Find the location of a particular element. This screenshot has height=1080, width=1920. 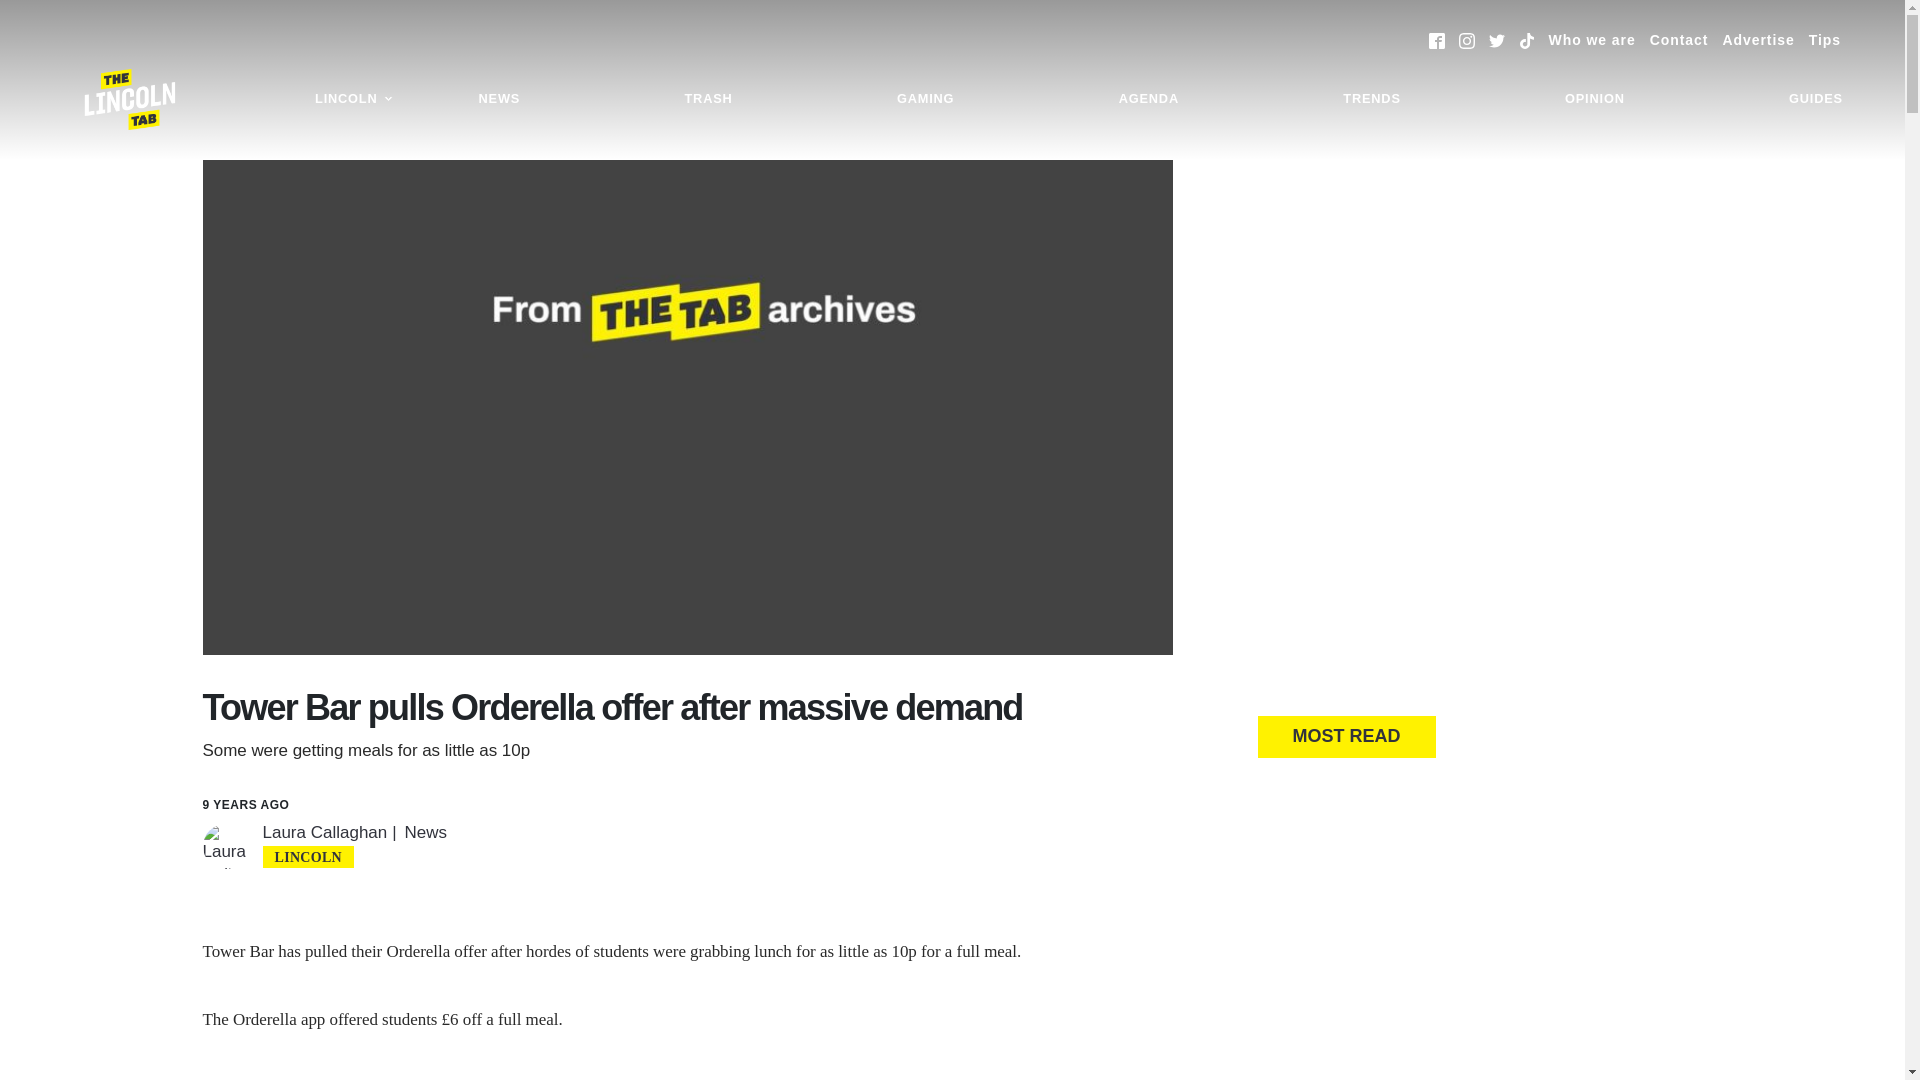

Who we are is located at coordinates (1592, 40).